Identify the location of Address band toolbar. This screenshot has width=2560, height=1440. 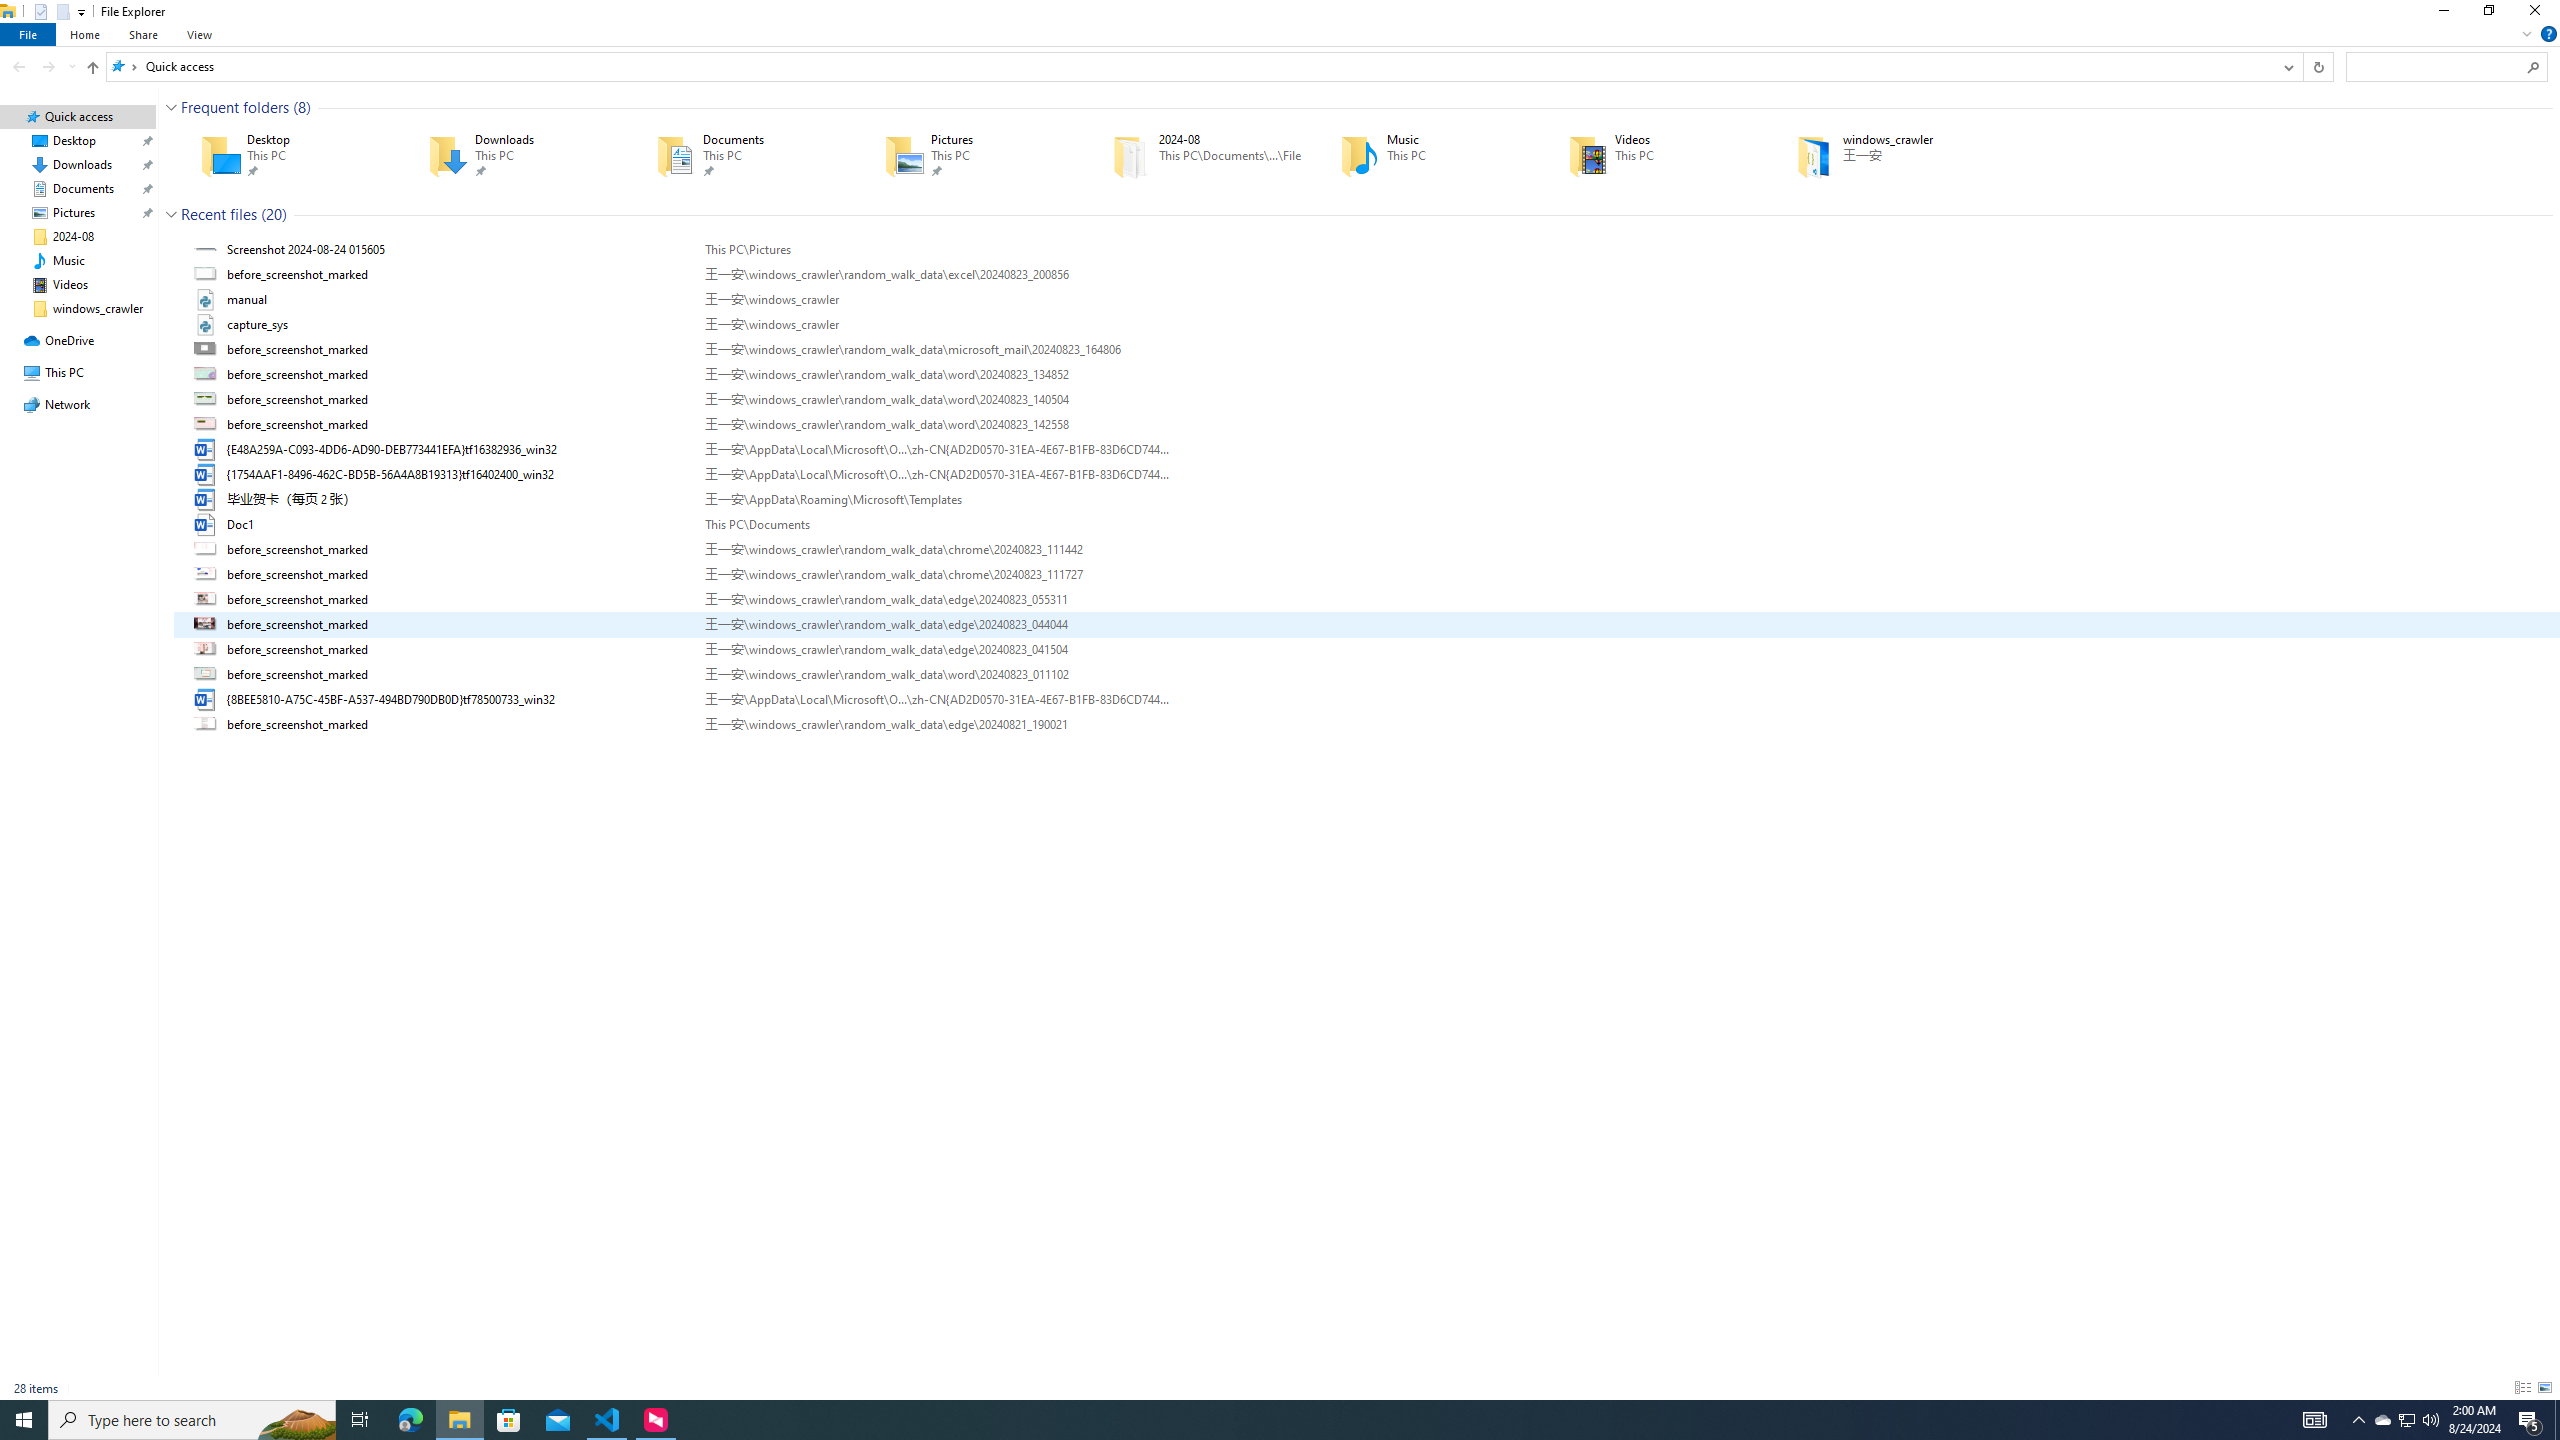
(2302, 66).